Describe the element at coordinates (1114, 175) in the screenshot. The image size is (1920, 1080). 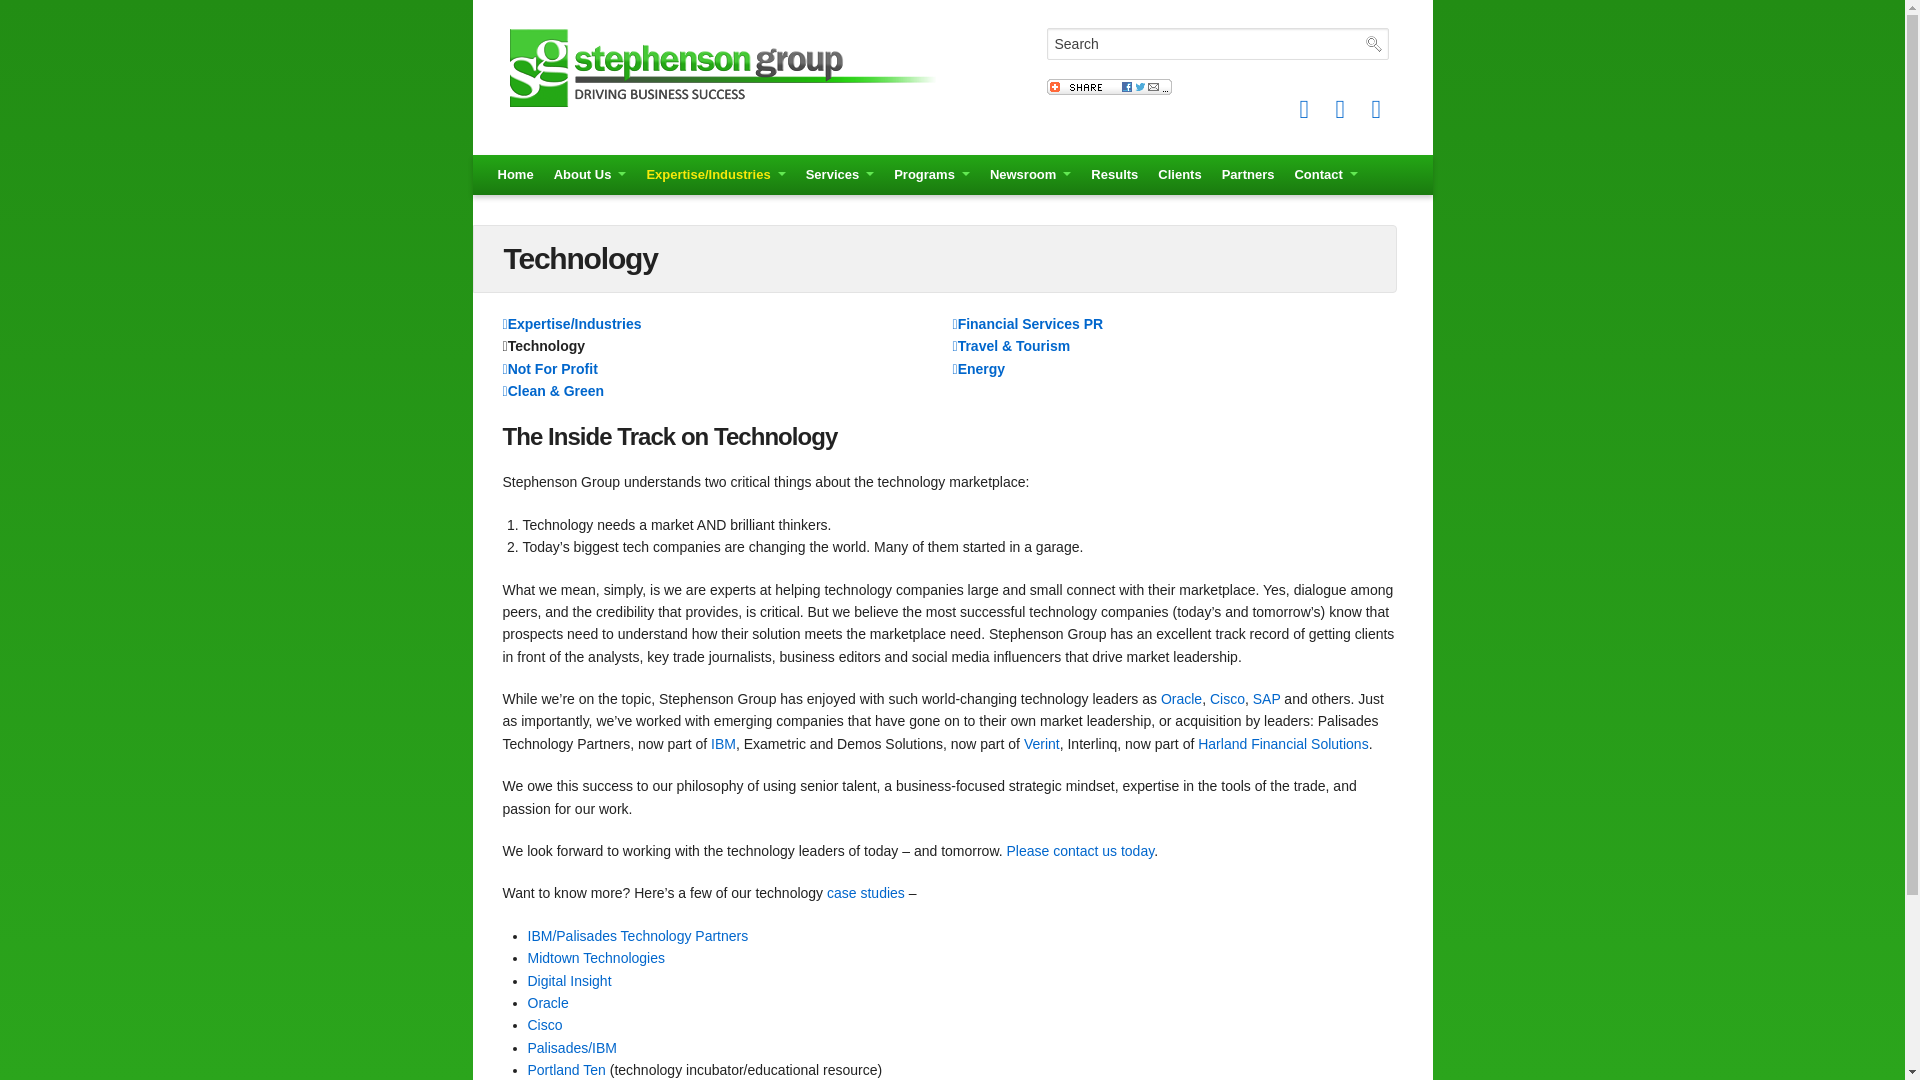
I see `Results` at that location.